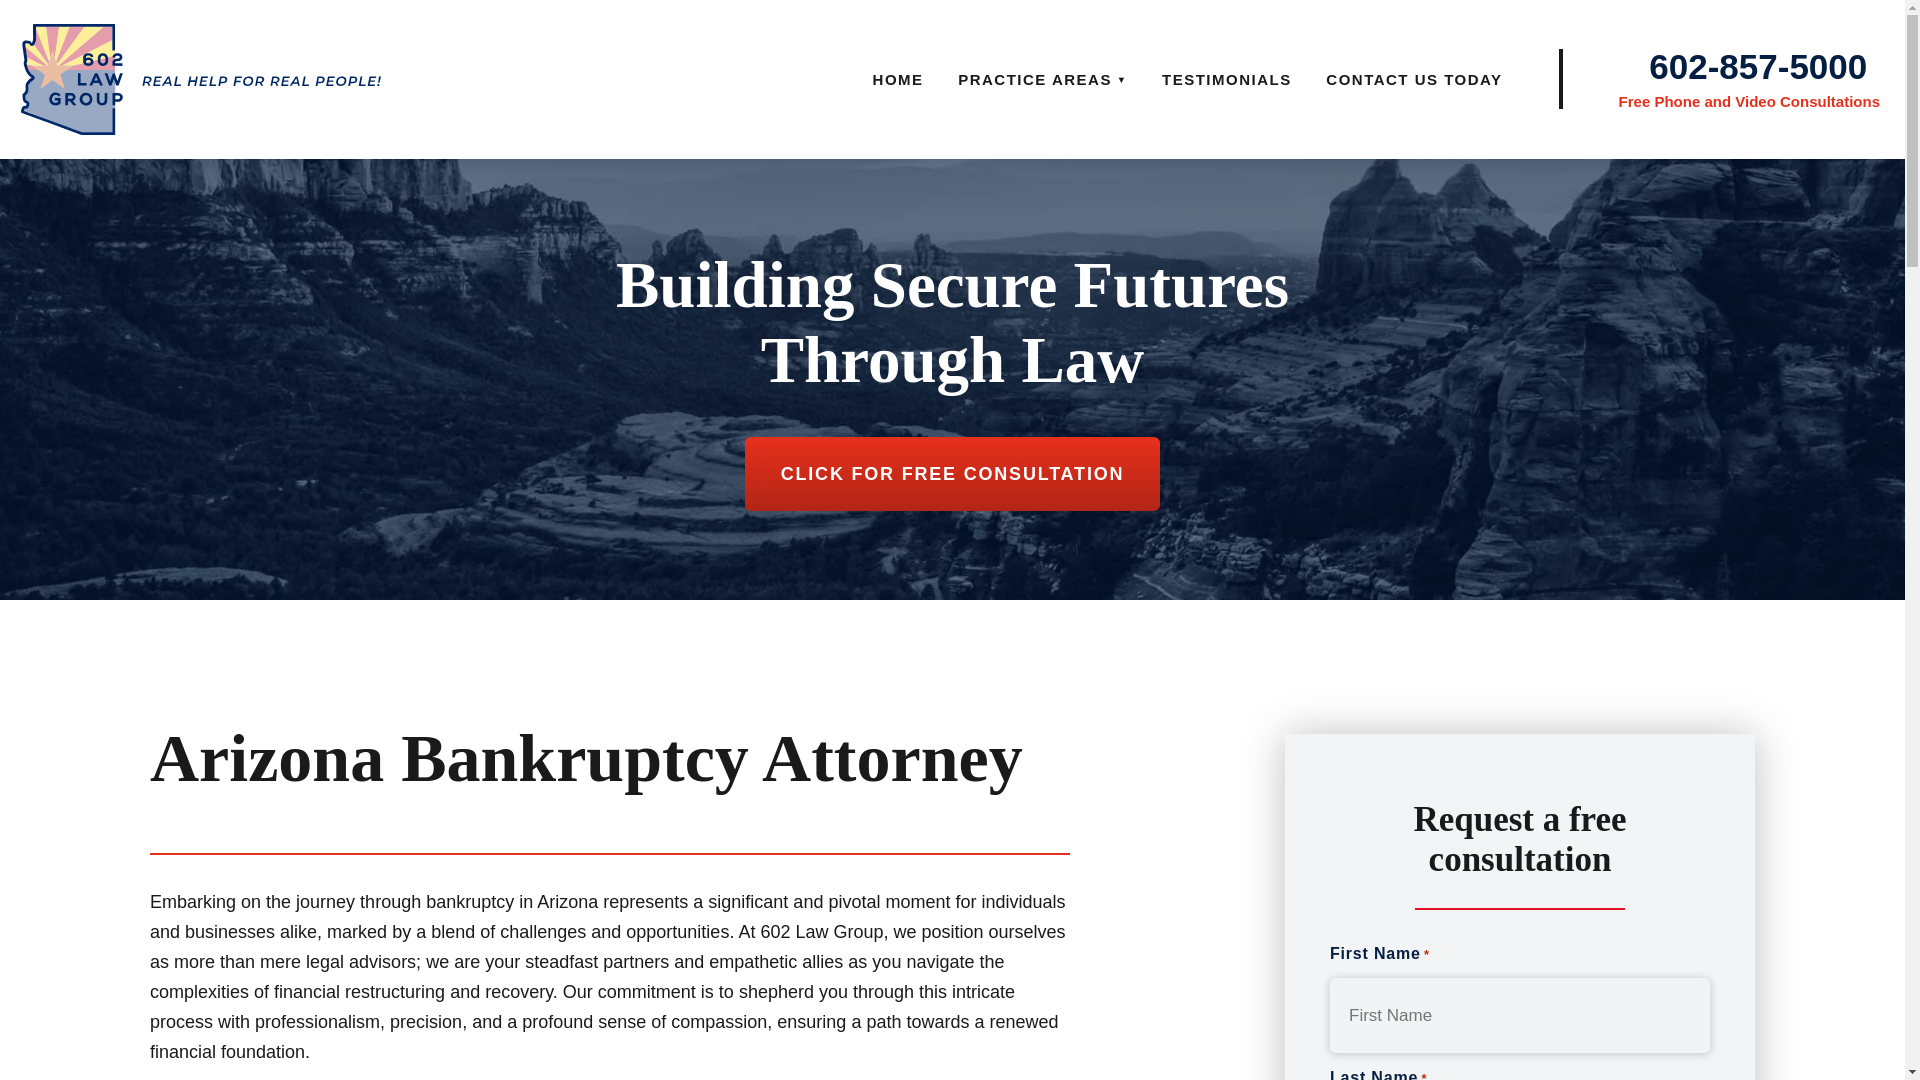 The width and height of the screenshot is (1920, 1080). What do you see at coordinates (1414, 80) in the screenshot?
I see `CONTACT US TODAY` at bounding box center [1414, 80].